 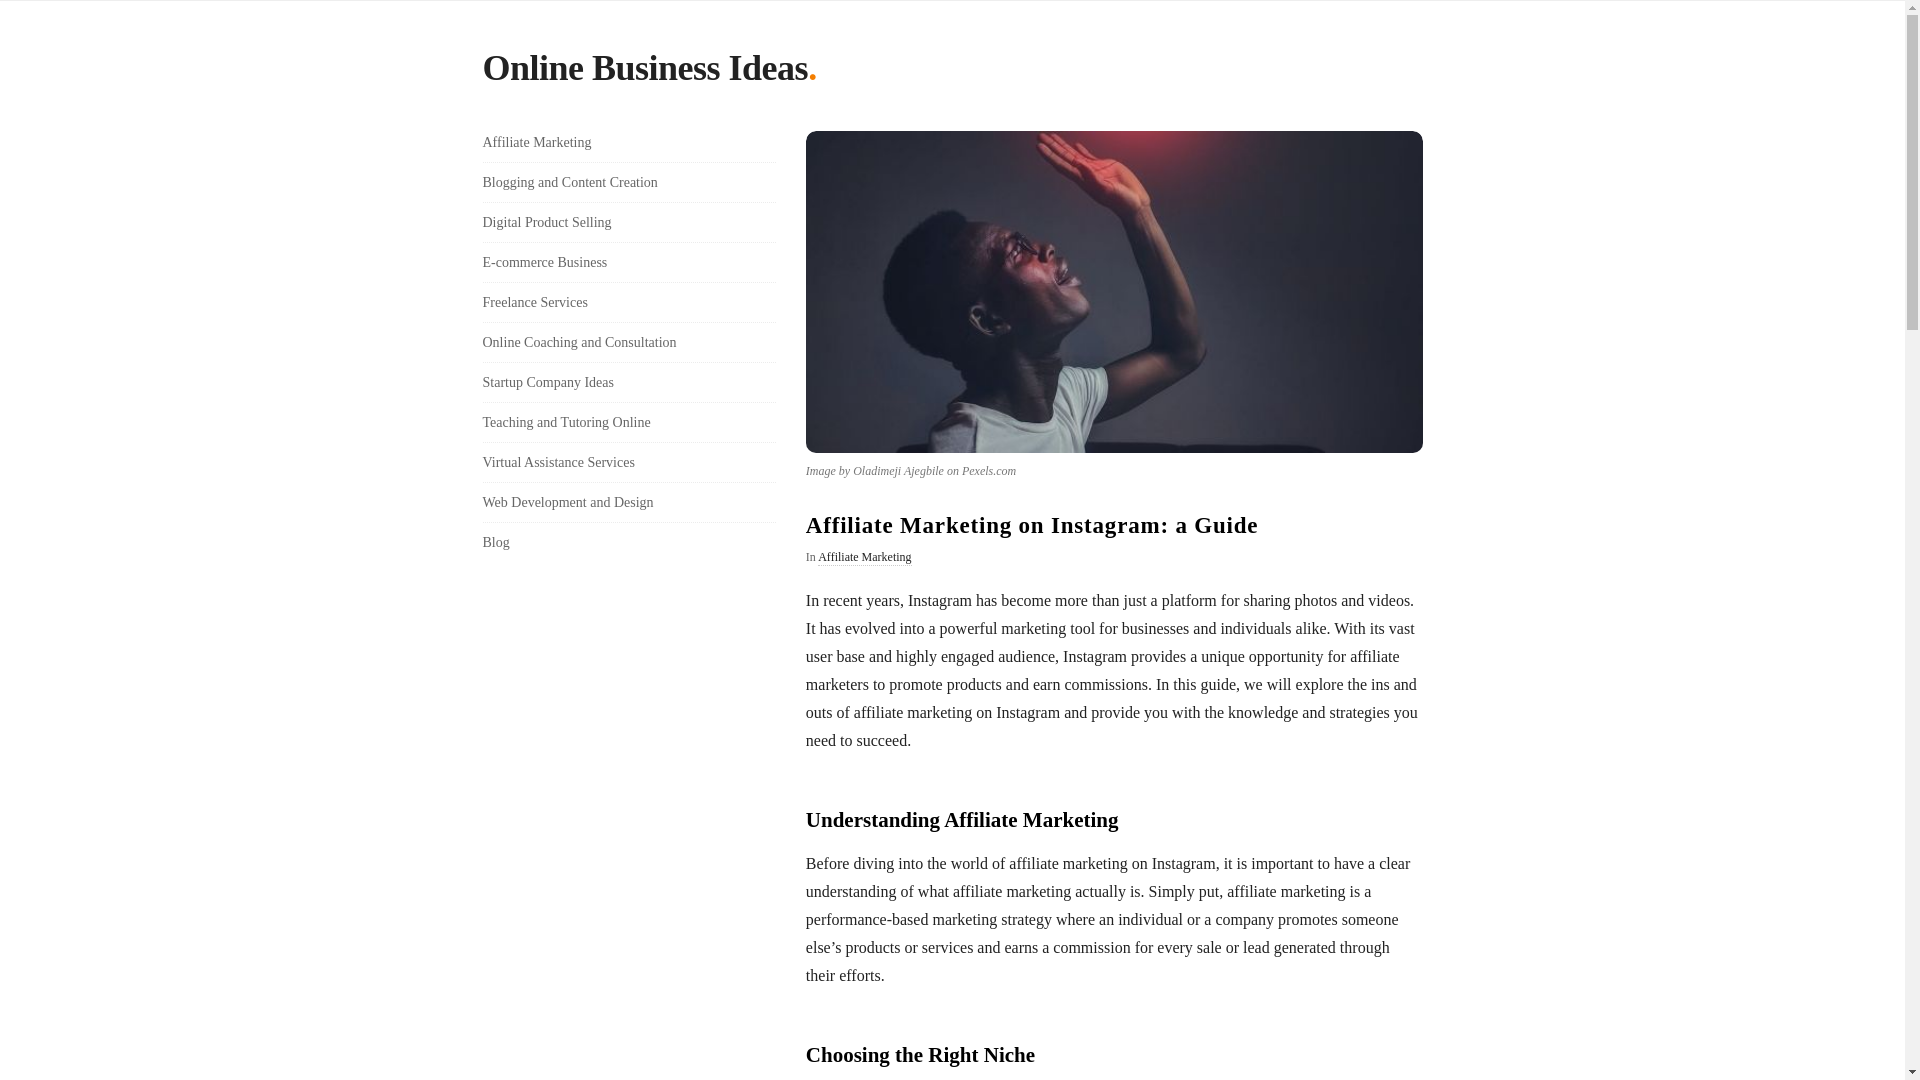 I want to click on Affiliate Marketing, so click(x=536, y=142).